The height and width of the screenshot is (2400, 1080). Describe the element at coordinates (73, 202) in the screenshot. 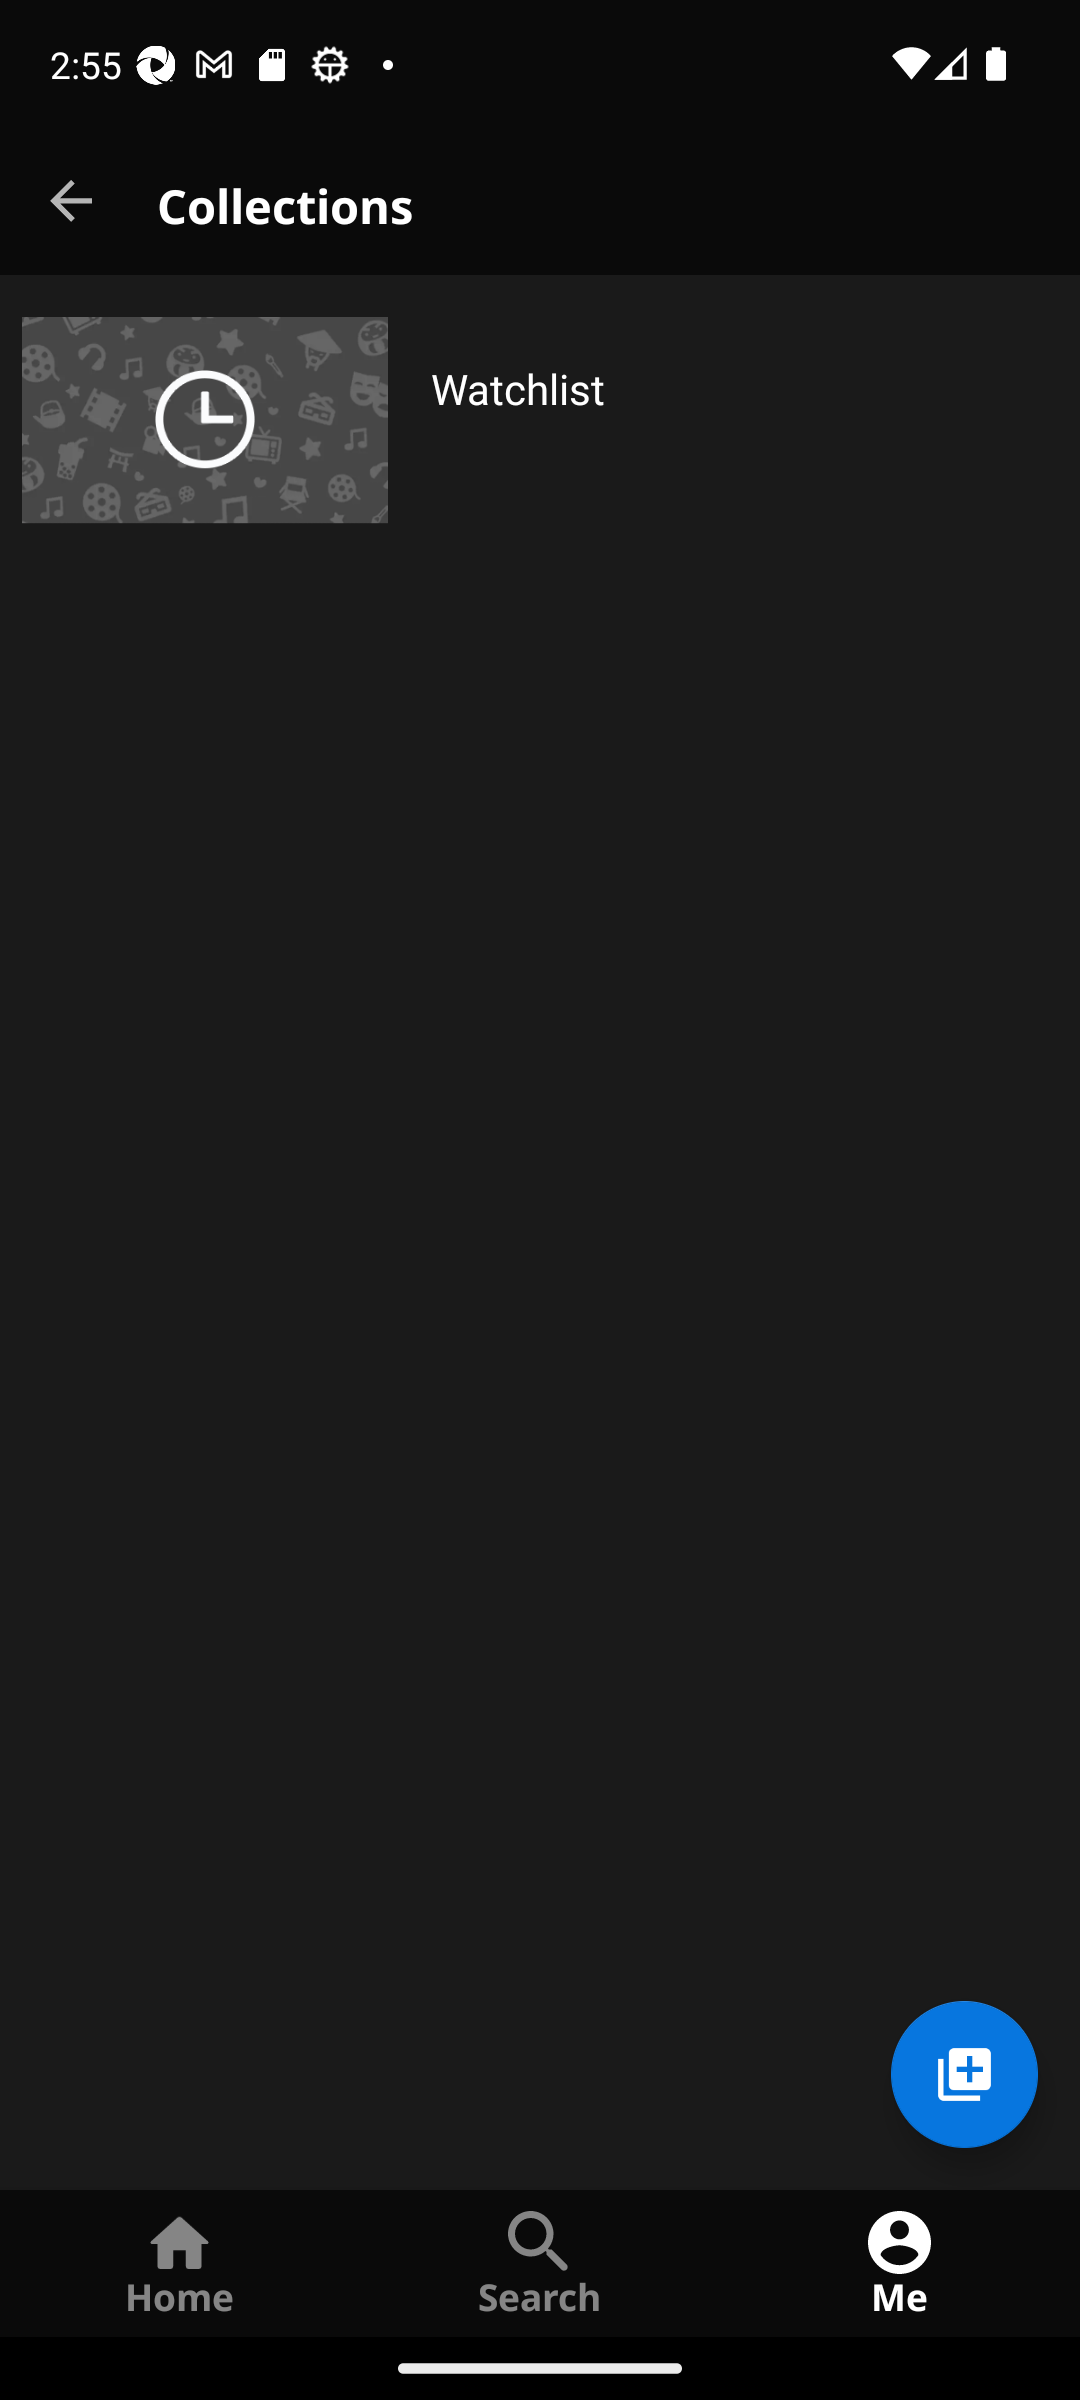

I see `Navigate up` at that location.